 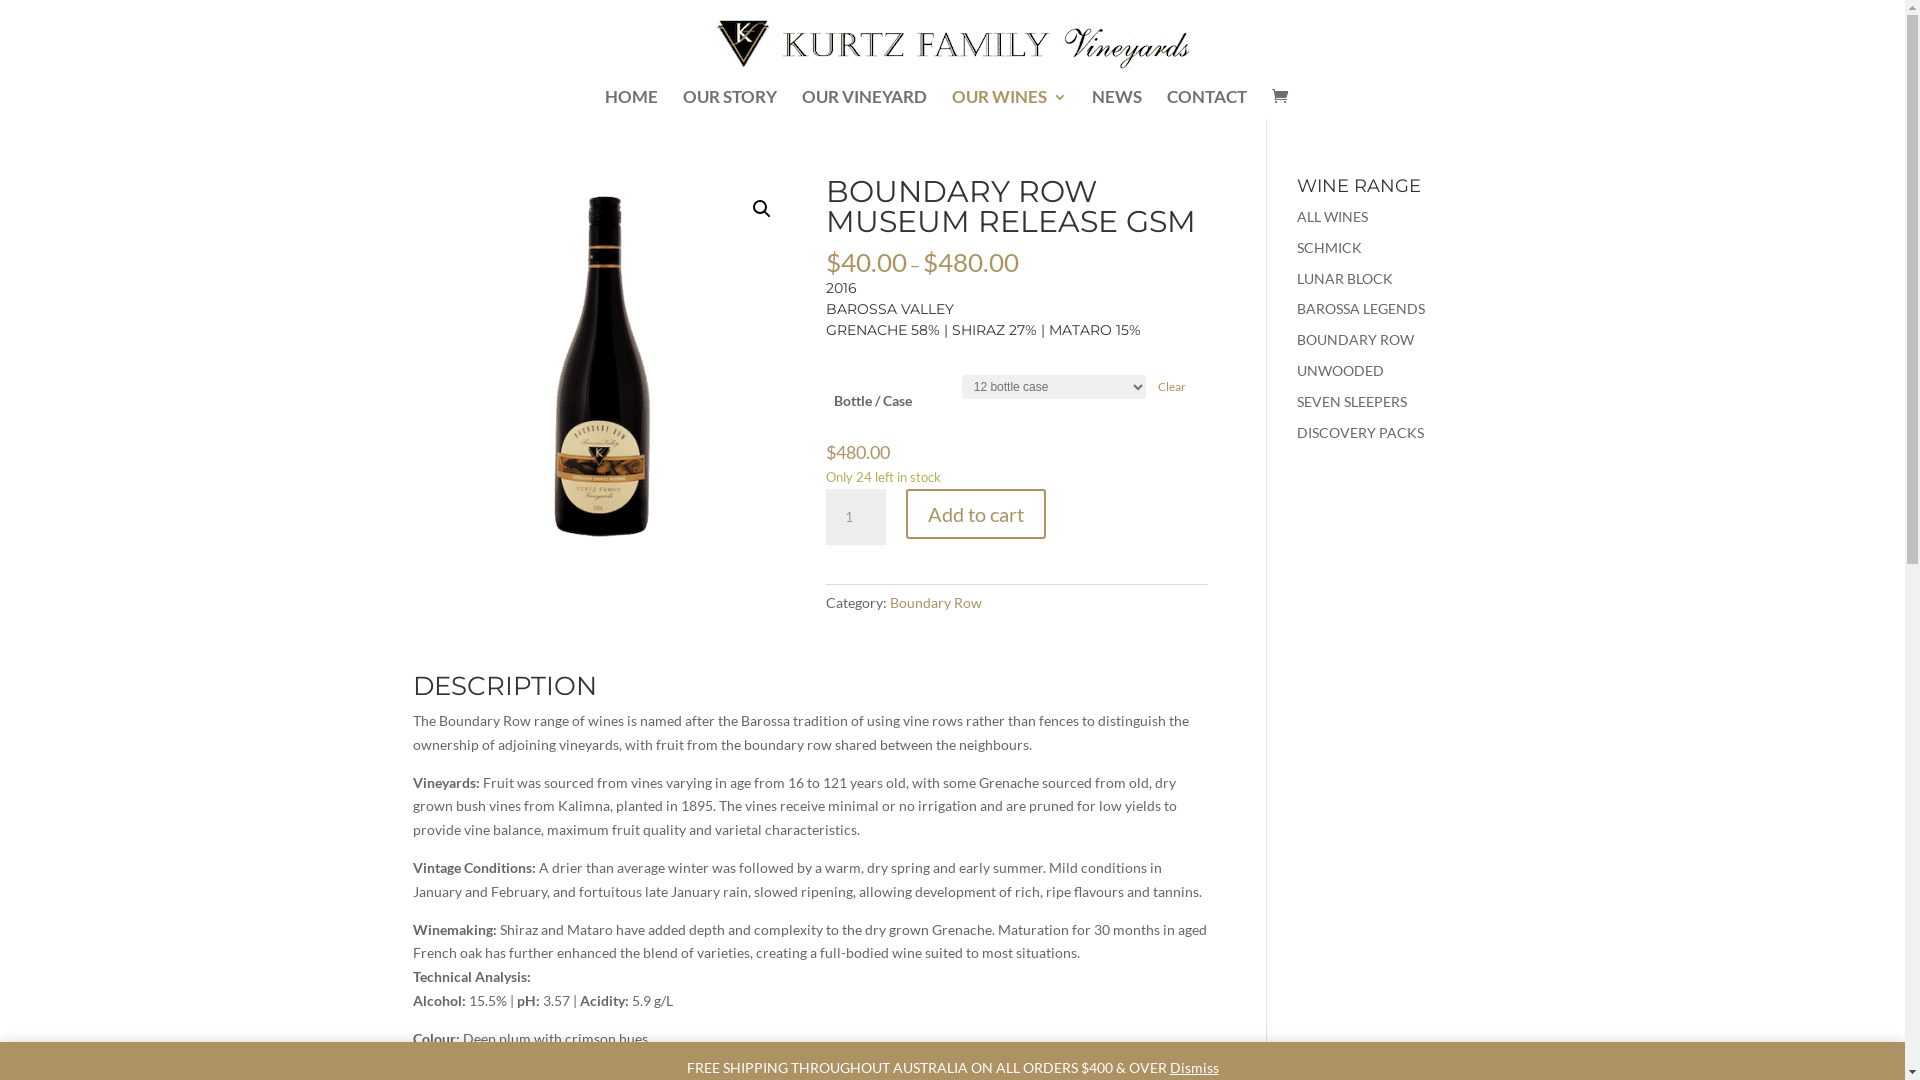 What do you see at coordinates (730, 104) in the screenshot?
I see `OUR STORY` at bounding box center [730, 104].